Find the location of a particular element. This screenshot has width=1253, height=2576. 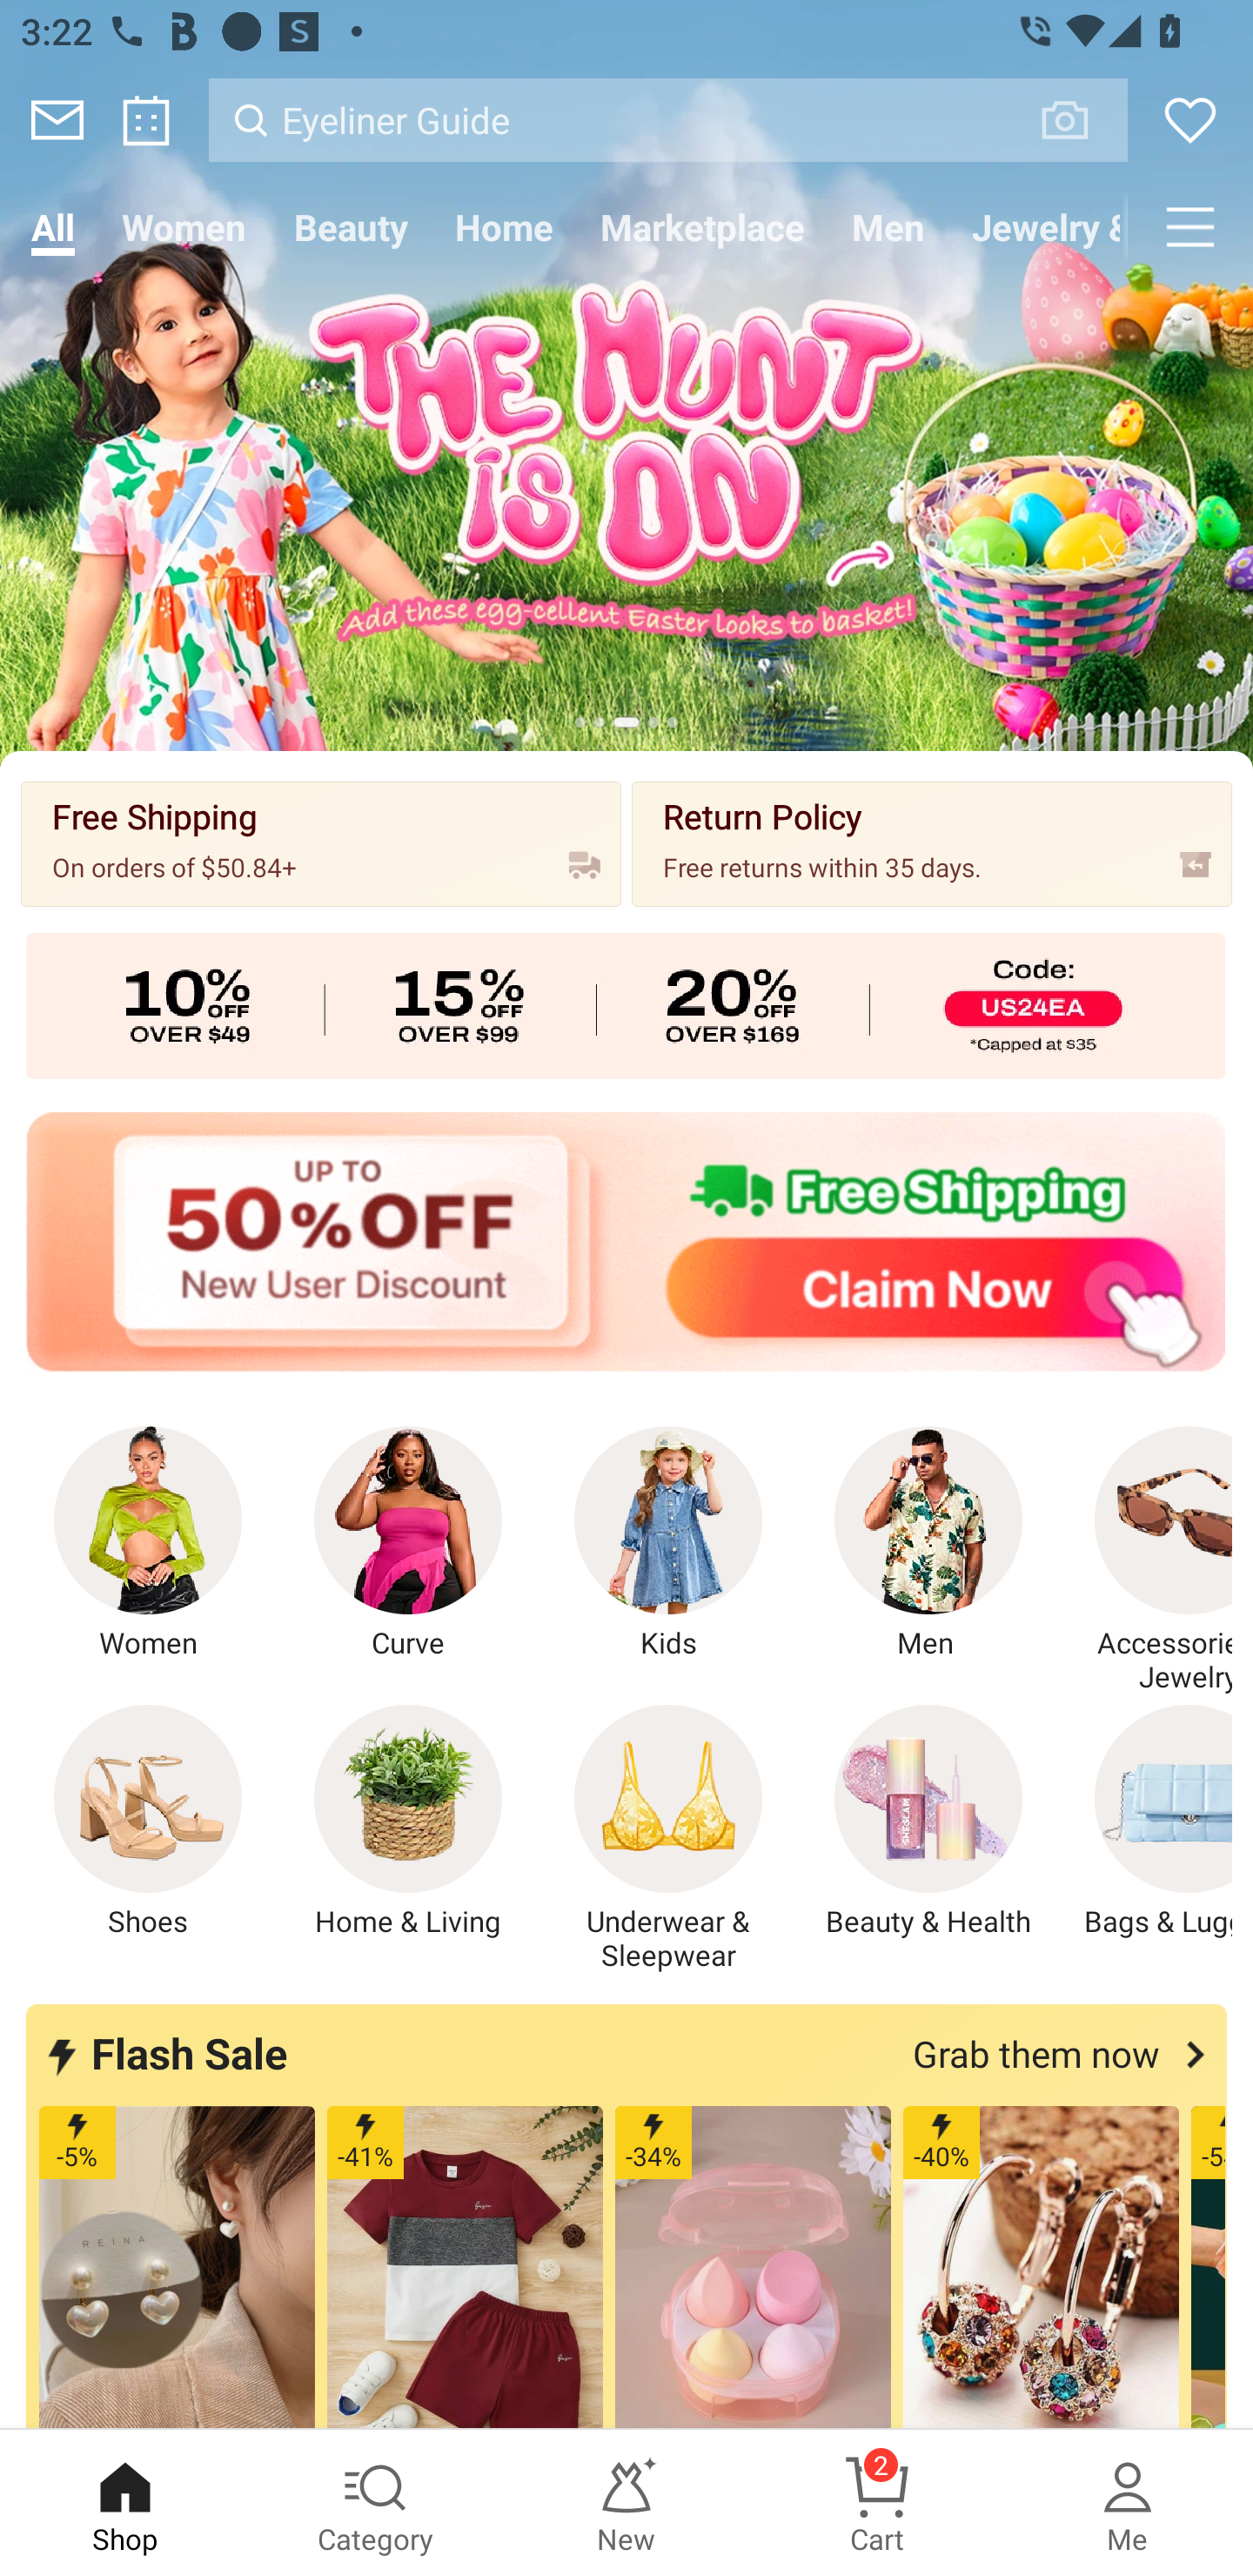

Beauty & Health is located at coordinates (928, 1822).